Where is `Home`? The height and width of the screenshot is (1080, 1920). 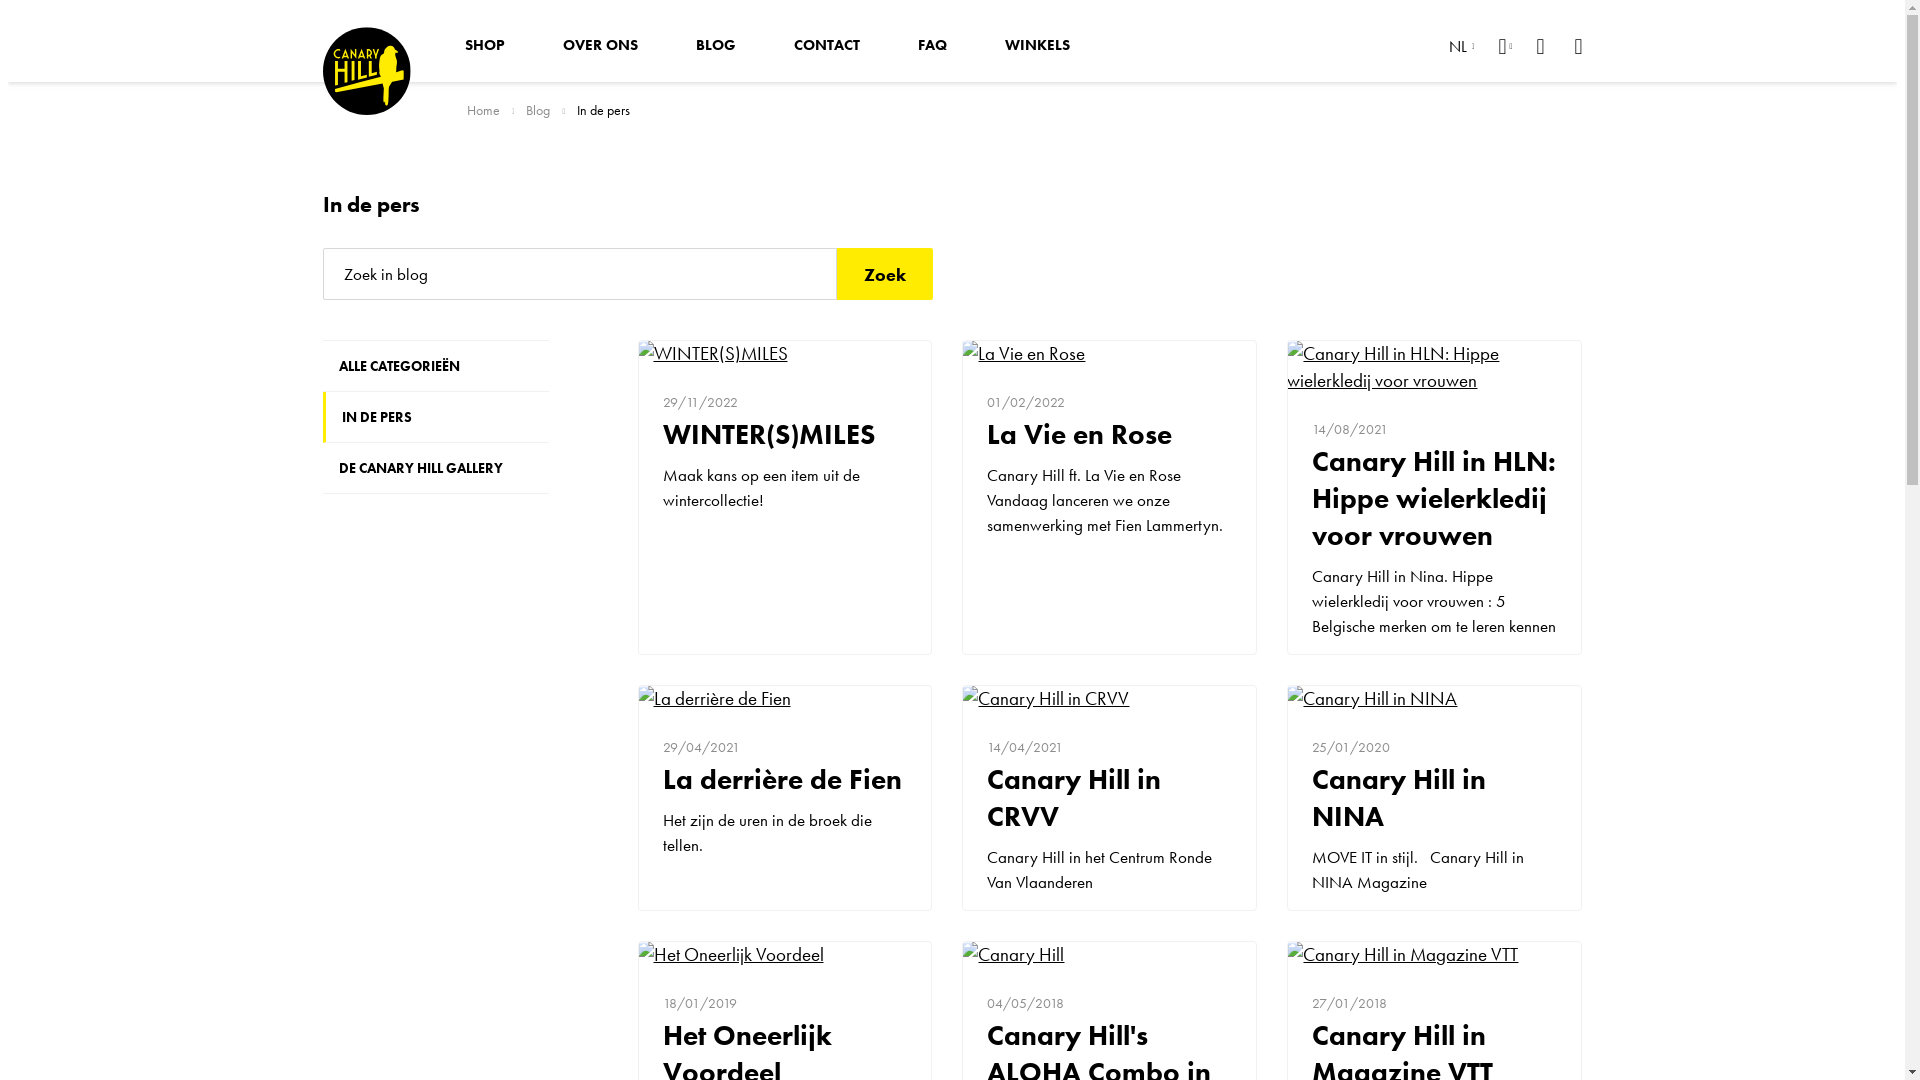
Home is located at coordinates (483, 110).